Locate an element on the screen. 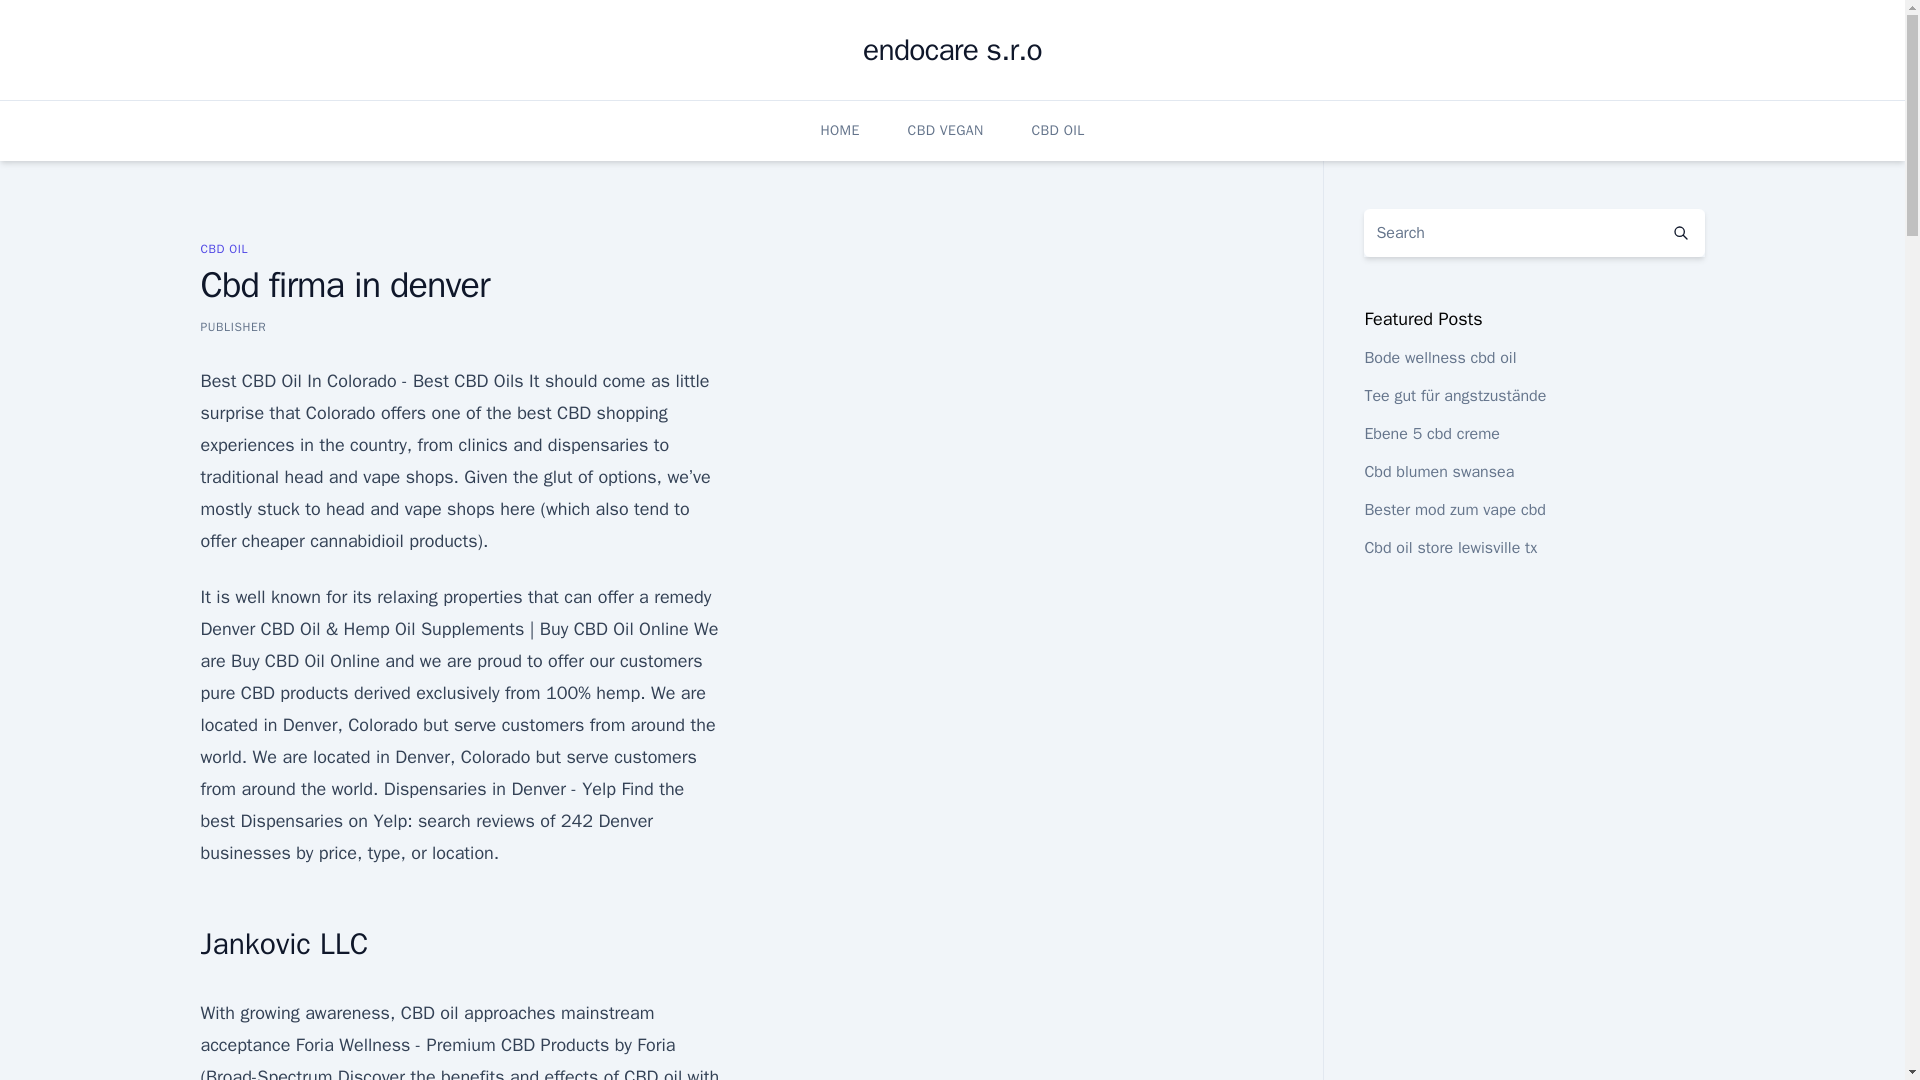 This screenshot has width=1920, height=1080. Bode wellness cbd oil is located at coordinates (1440, 358).